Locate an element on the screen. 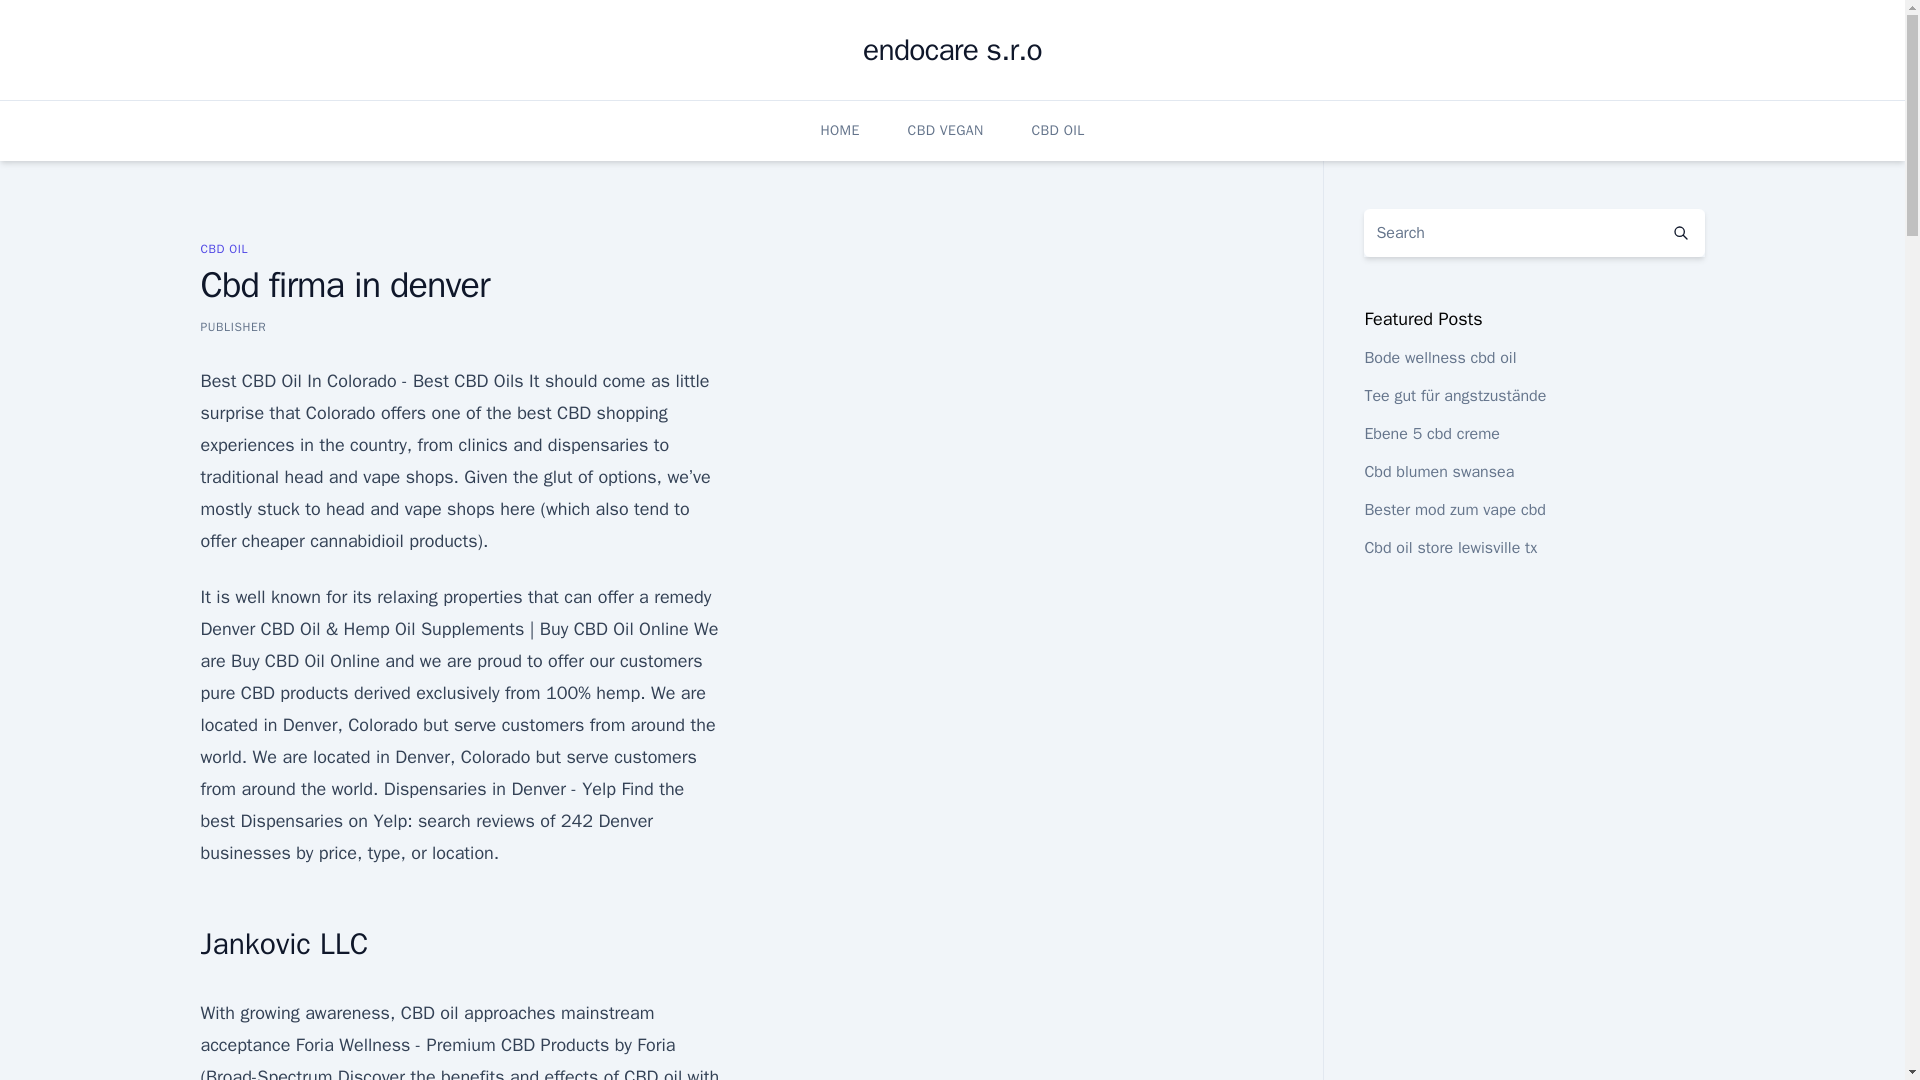 This screenshot has width=1920, height=1080. Bode wellness cbd oil is located at coordinates (1440, 358).